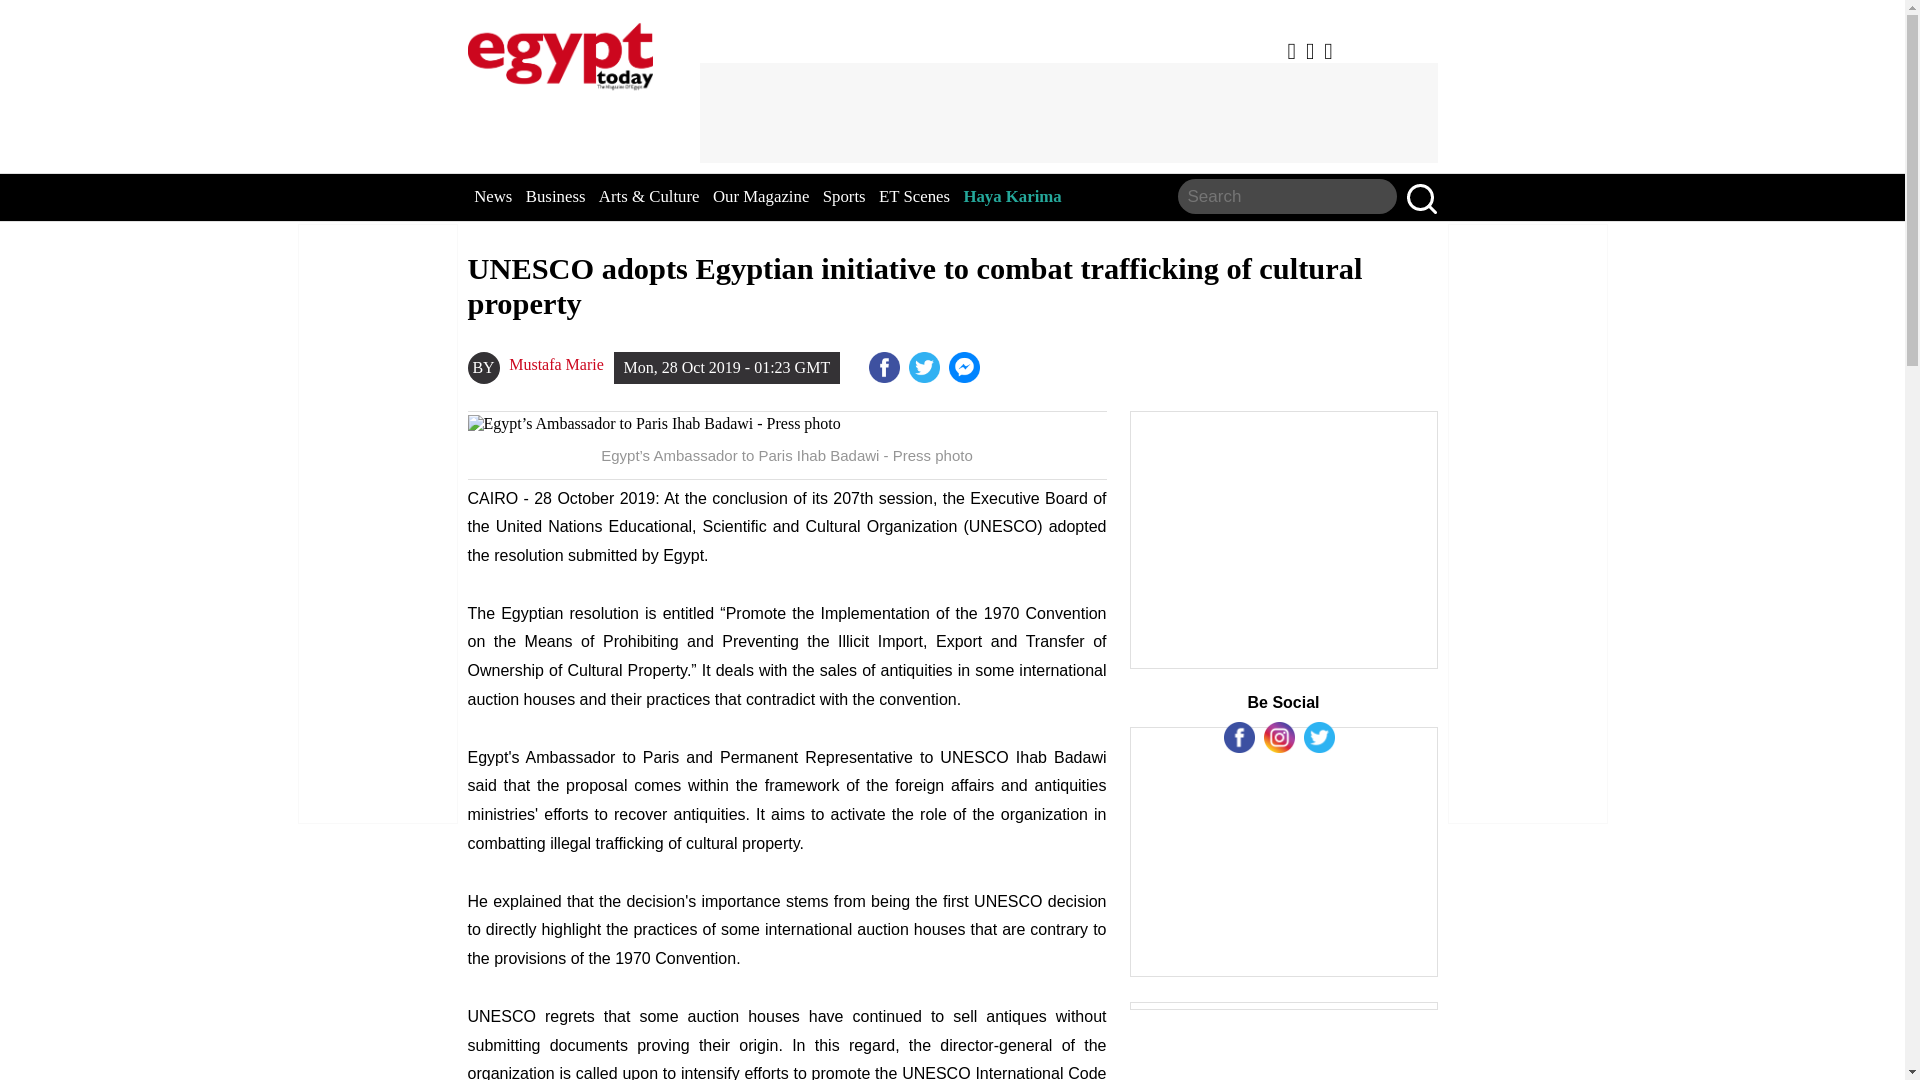 This screenshot has width=1920, height=1080. I want to click on Mustafa Marie, so click(556, 364).